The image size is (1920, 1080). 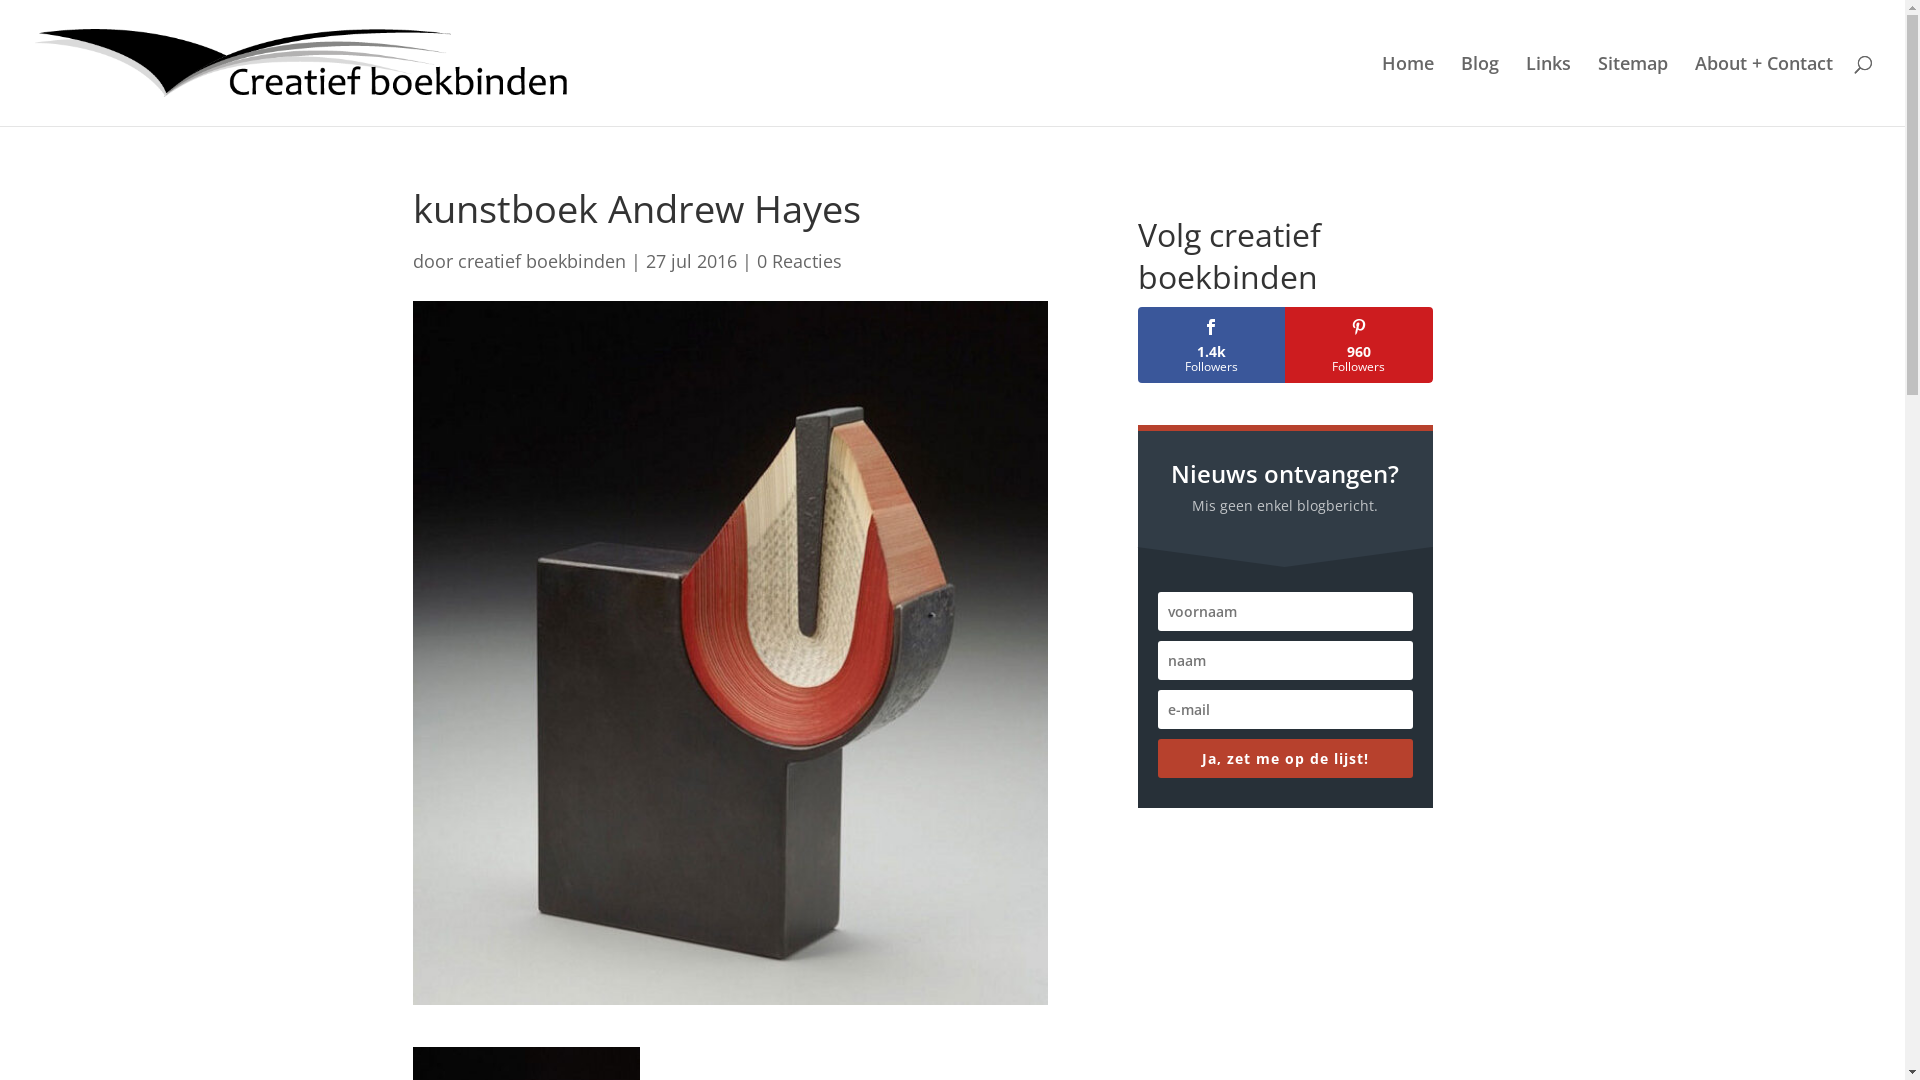 What do you see at coordinates (1764, 91) in the screenshot?
I see `About + Contact` at bounding box center [1764, 91].